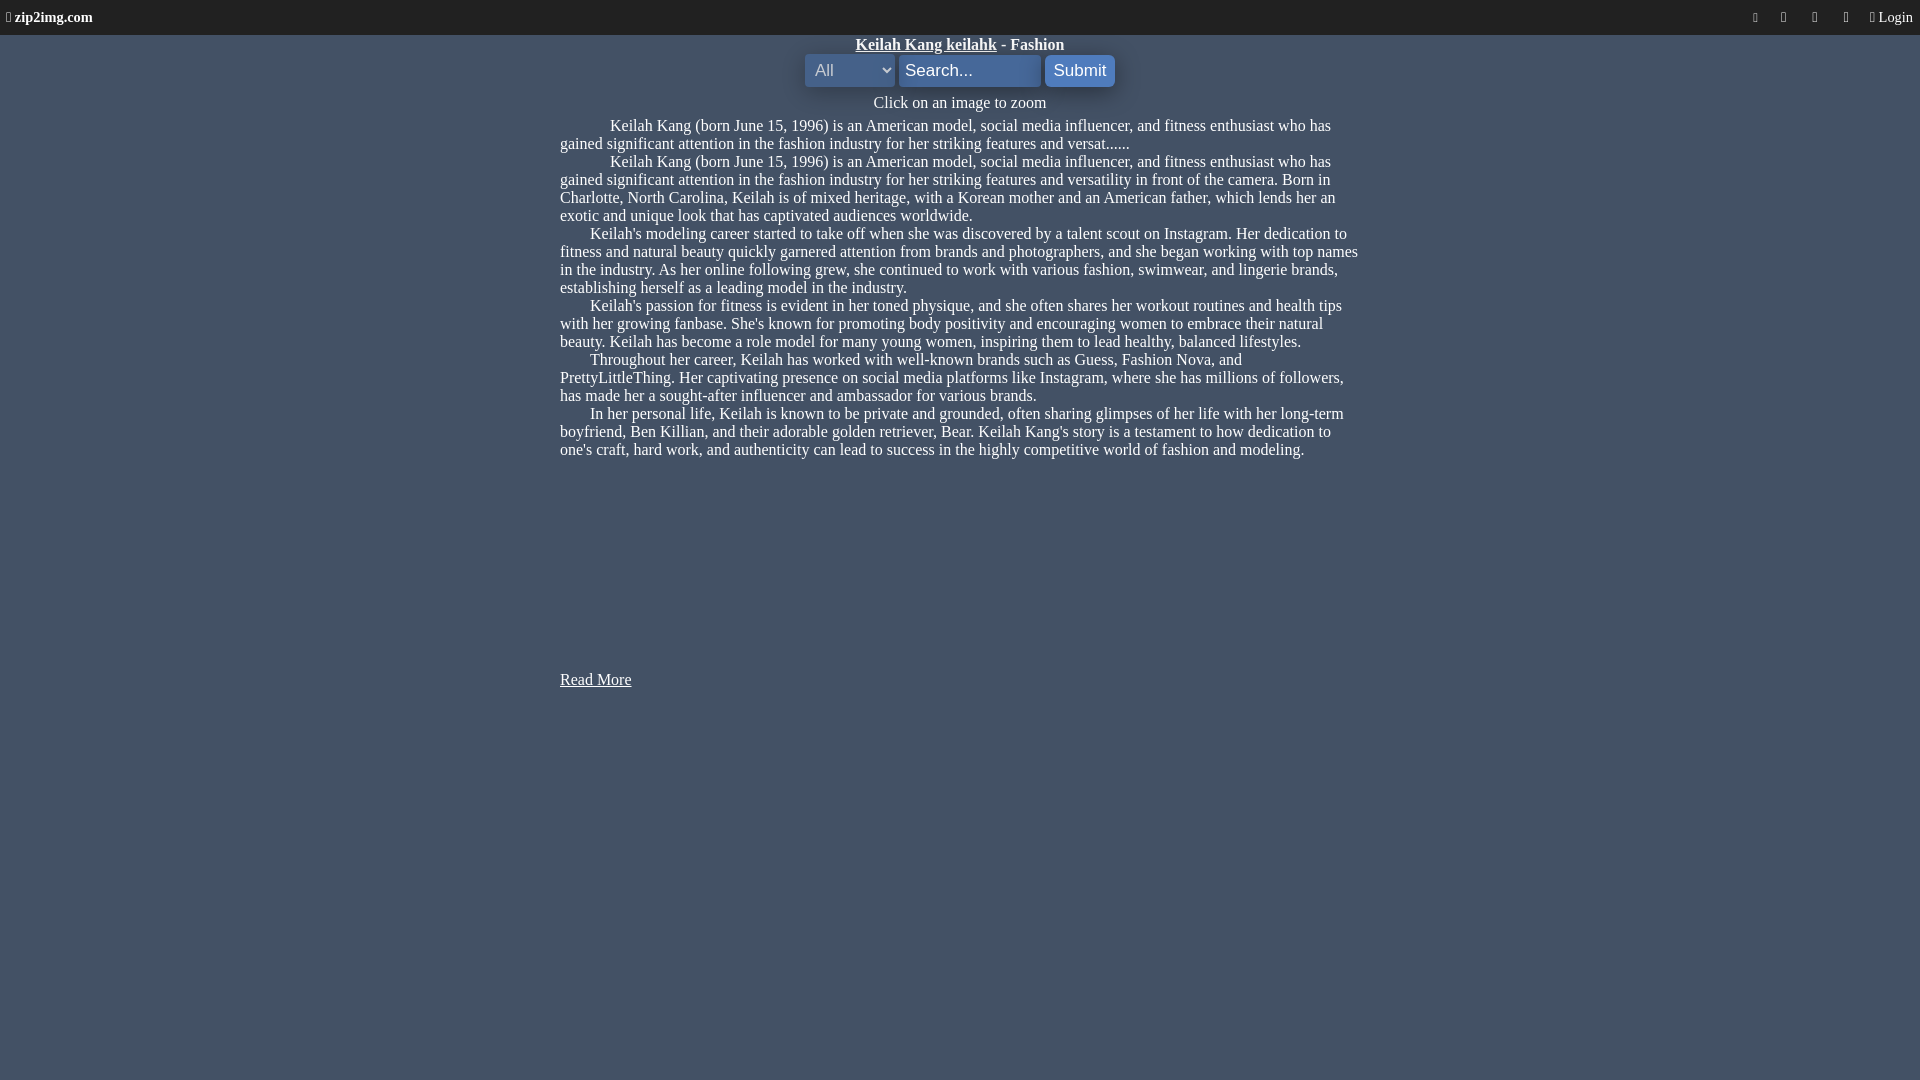 The width and height of the screenshot is (1920, 1080). What do you see at coordinates (48, 16) in the screenshot?
I see `Home` at bounding box center [48, 16].